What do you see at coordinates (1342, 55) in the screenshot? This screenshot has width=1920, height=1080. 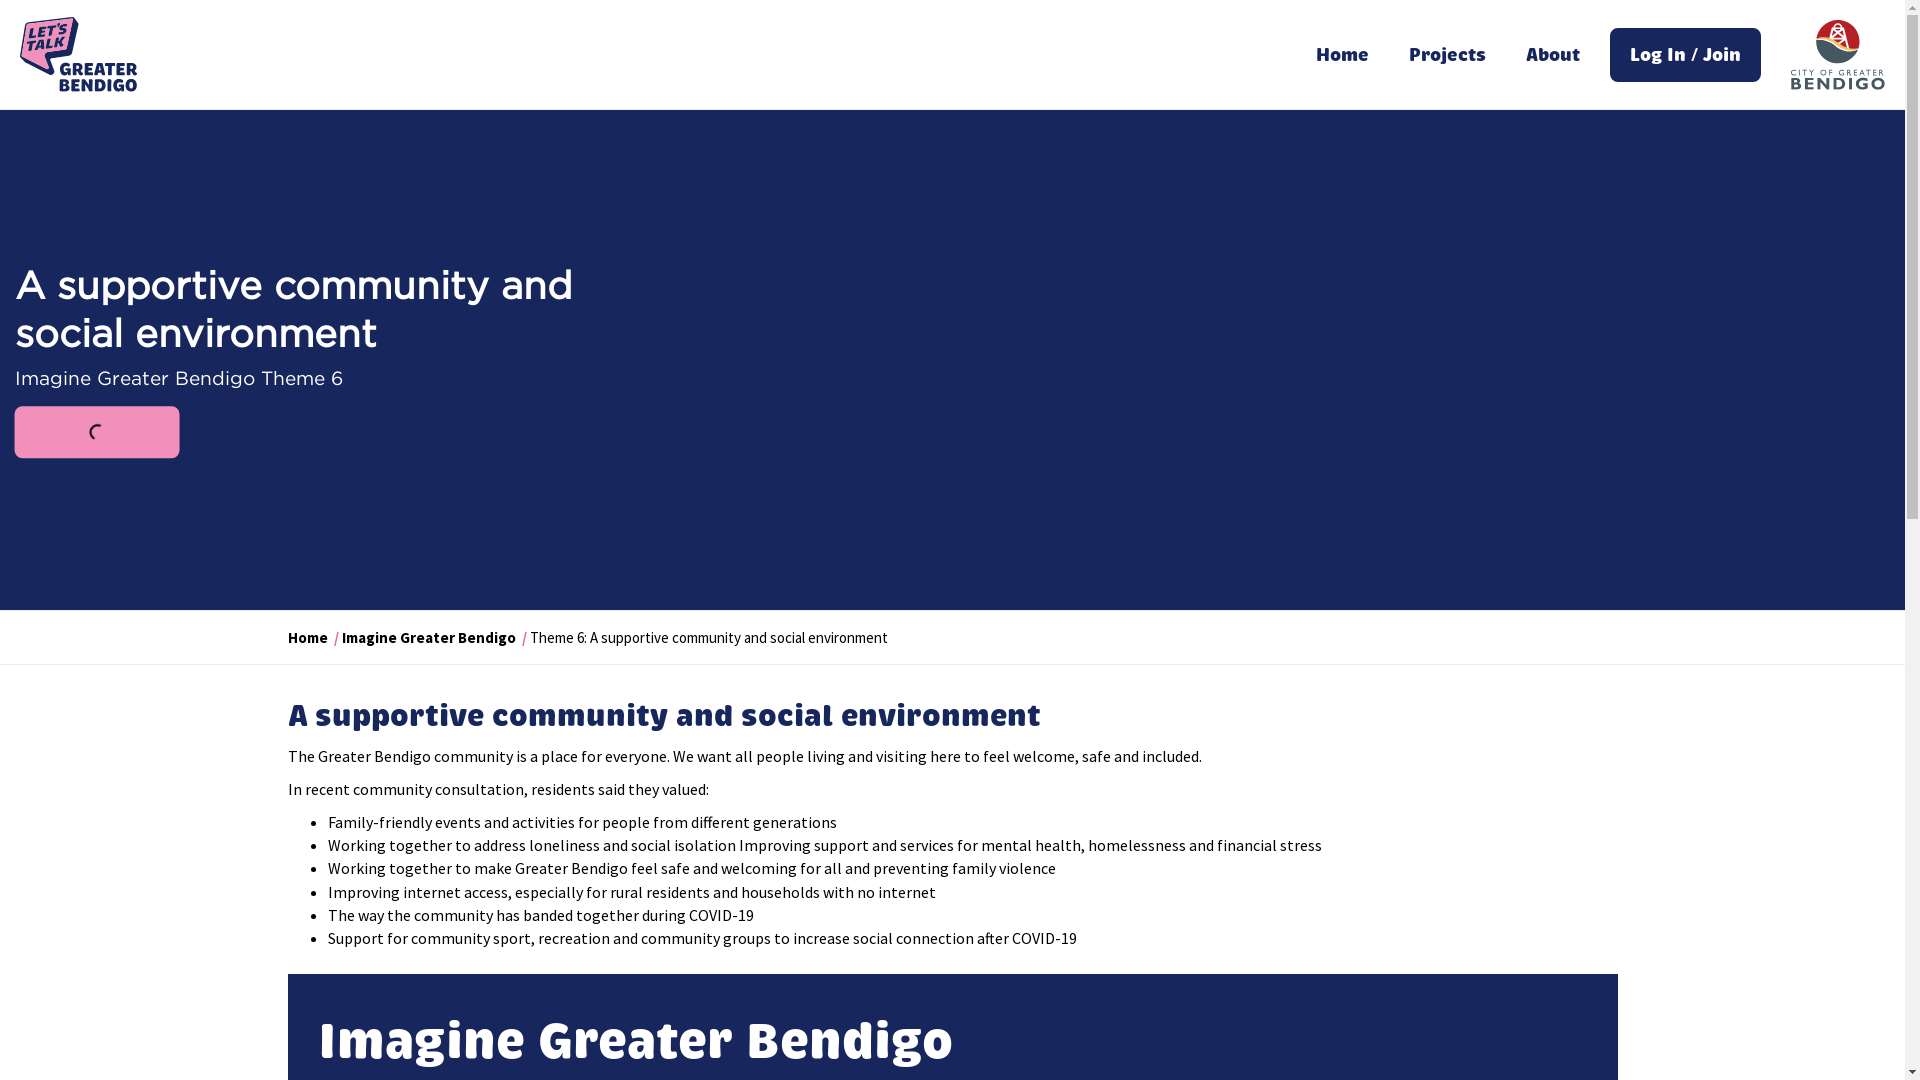 I see `Home` at bounding box center [1342, 55].